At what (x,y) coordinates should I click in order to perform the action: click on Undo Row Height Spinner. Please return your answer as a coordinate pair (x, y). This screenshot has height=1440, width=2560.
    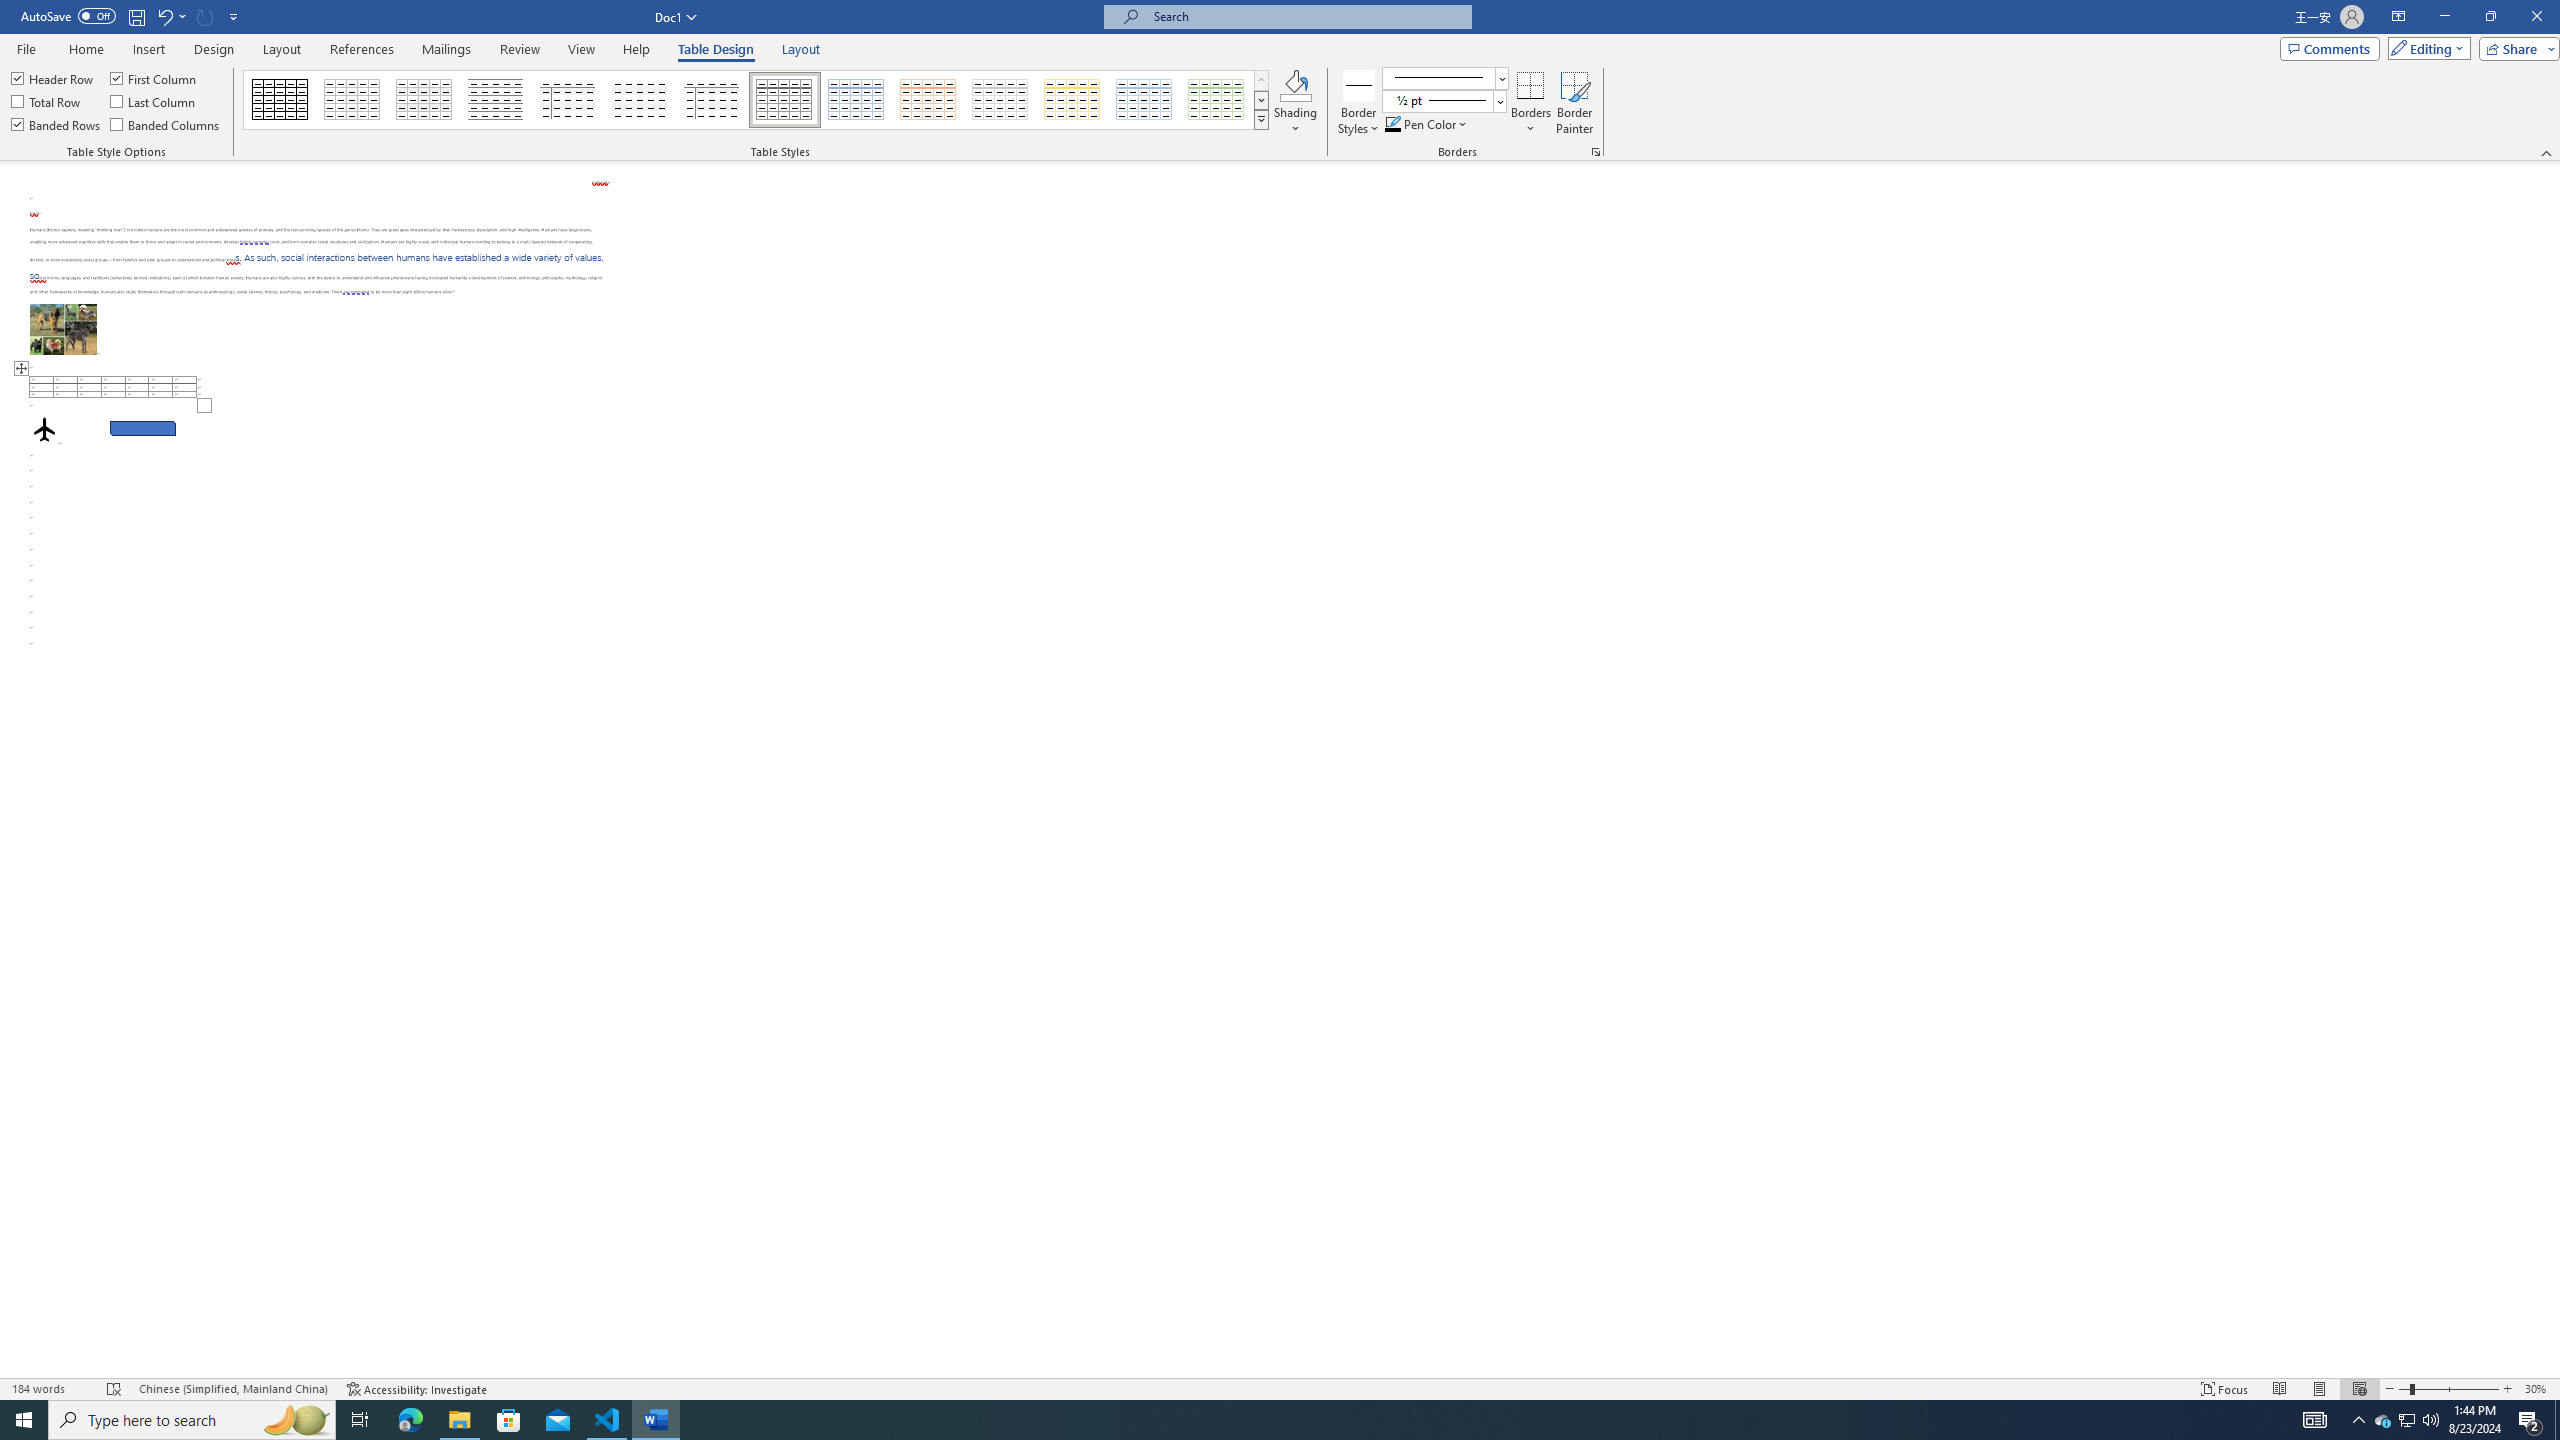
    Looking at the image, I should click on (164, 16).